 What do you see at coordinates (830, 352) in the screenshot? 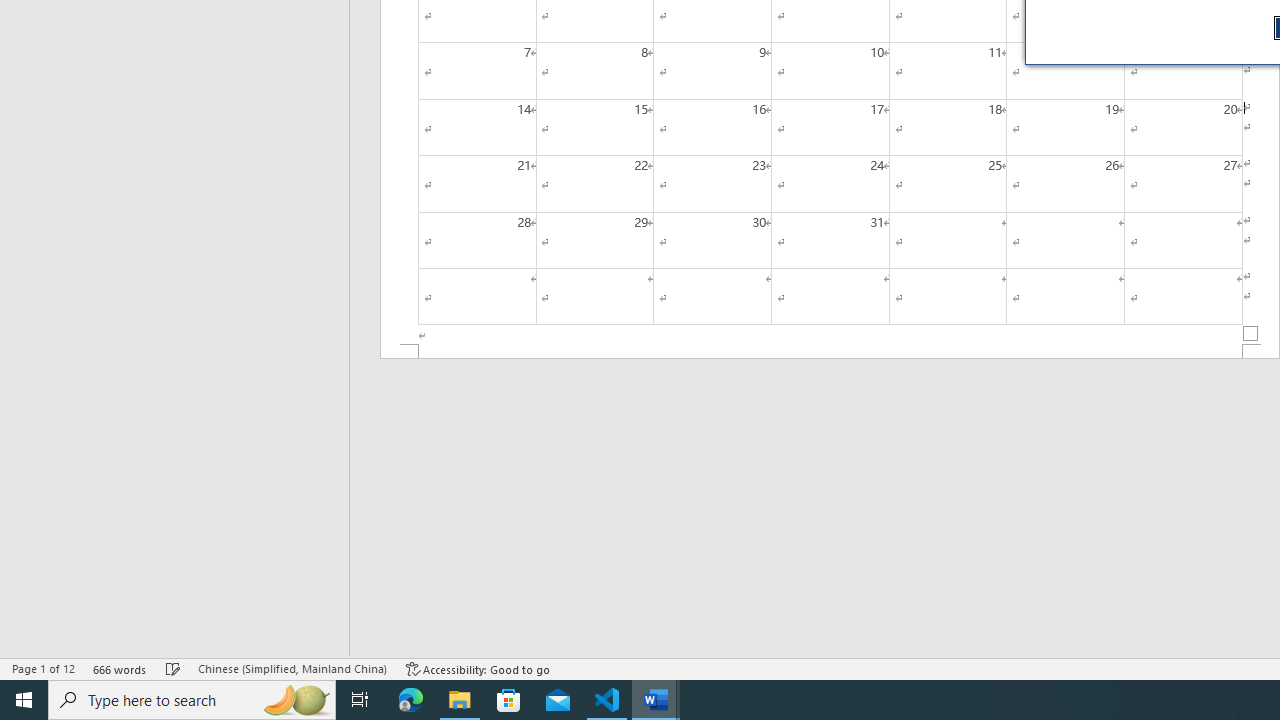
I see `Footer -Section 1-` at bounding box center [830, 352].